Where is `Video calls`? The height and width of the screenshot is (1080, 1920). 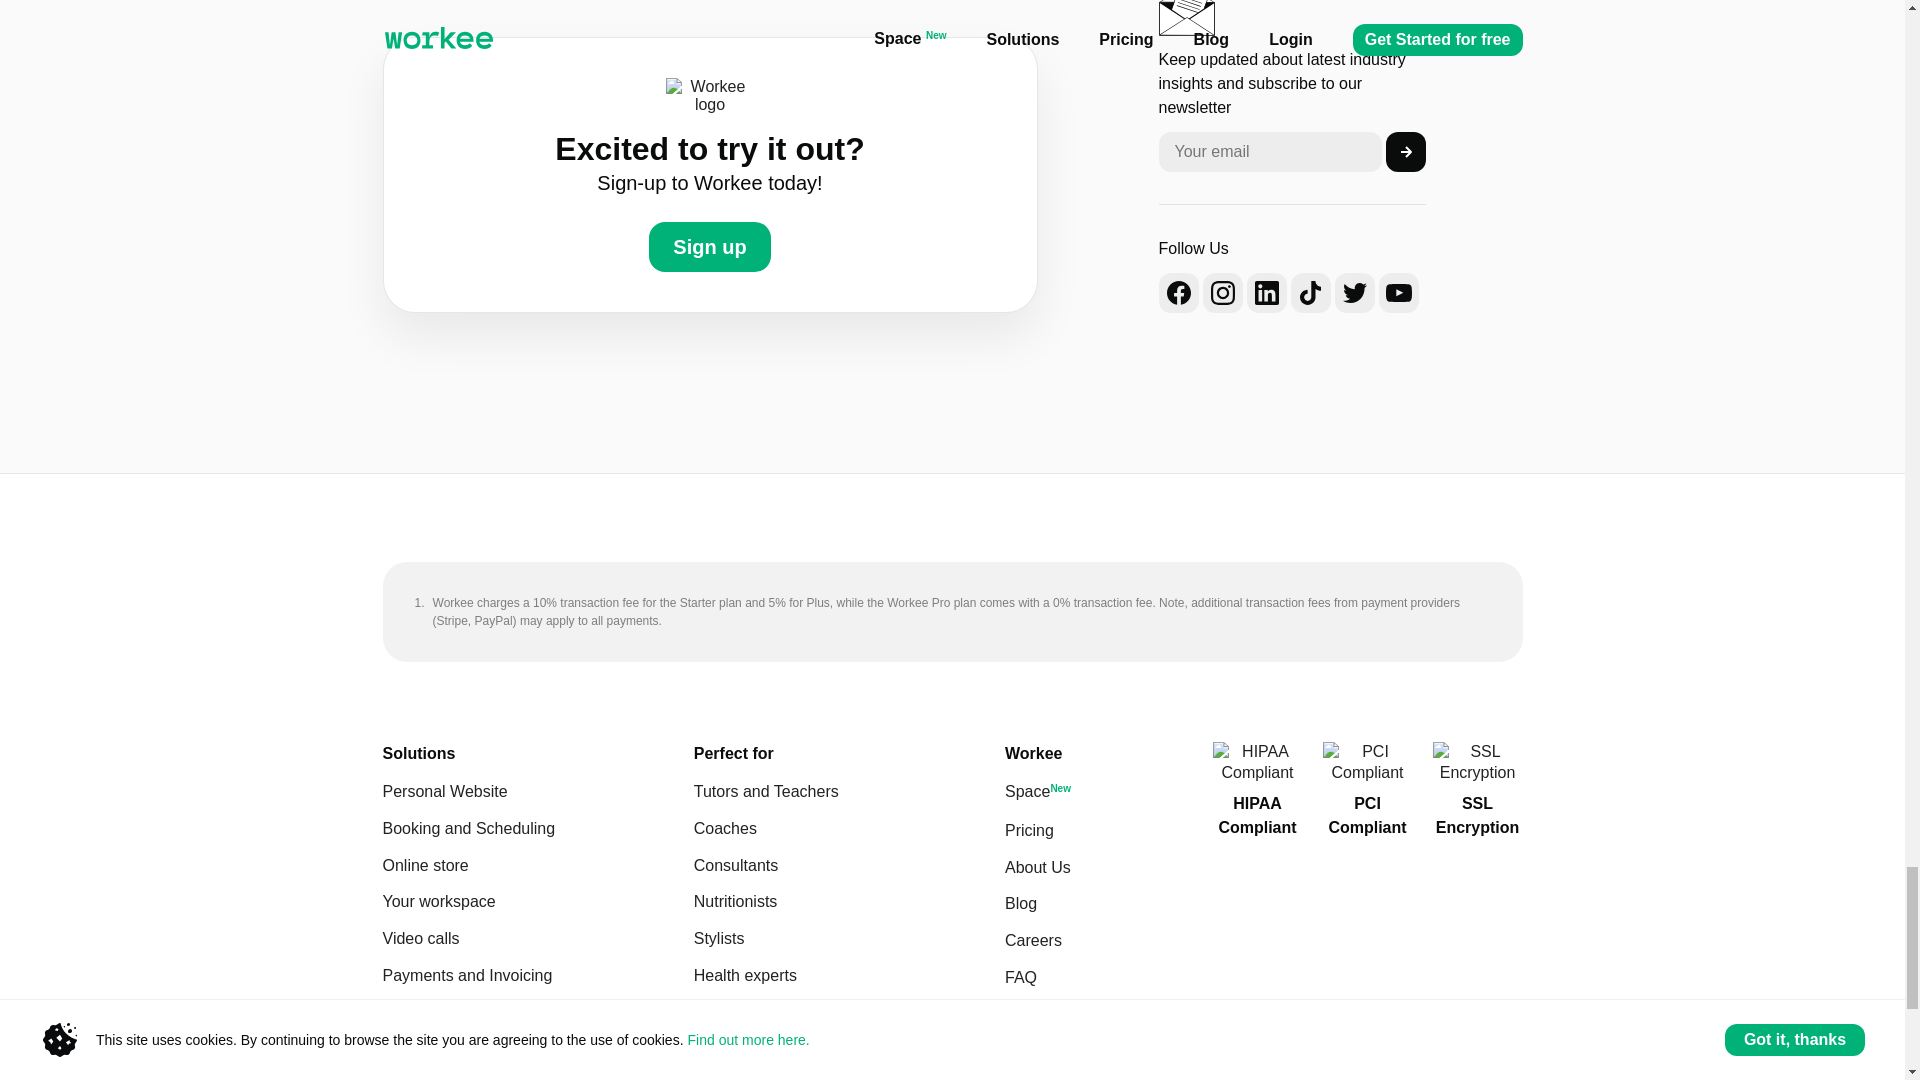 Video calls is located at coordinates (538, 939).